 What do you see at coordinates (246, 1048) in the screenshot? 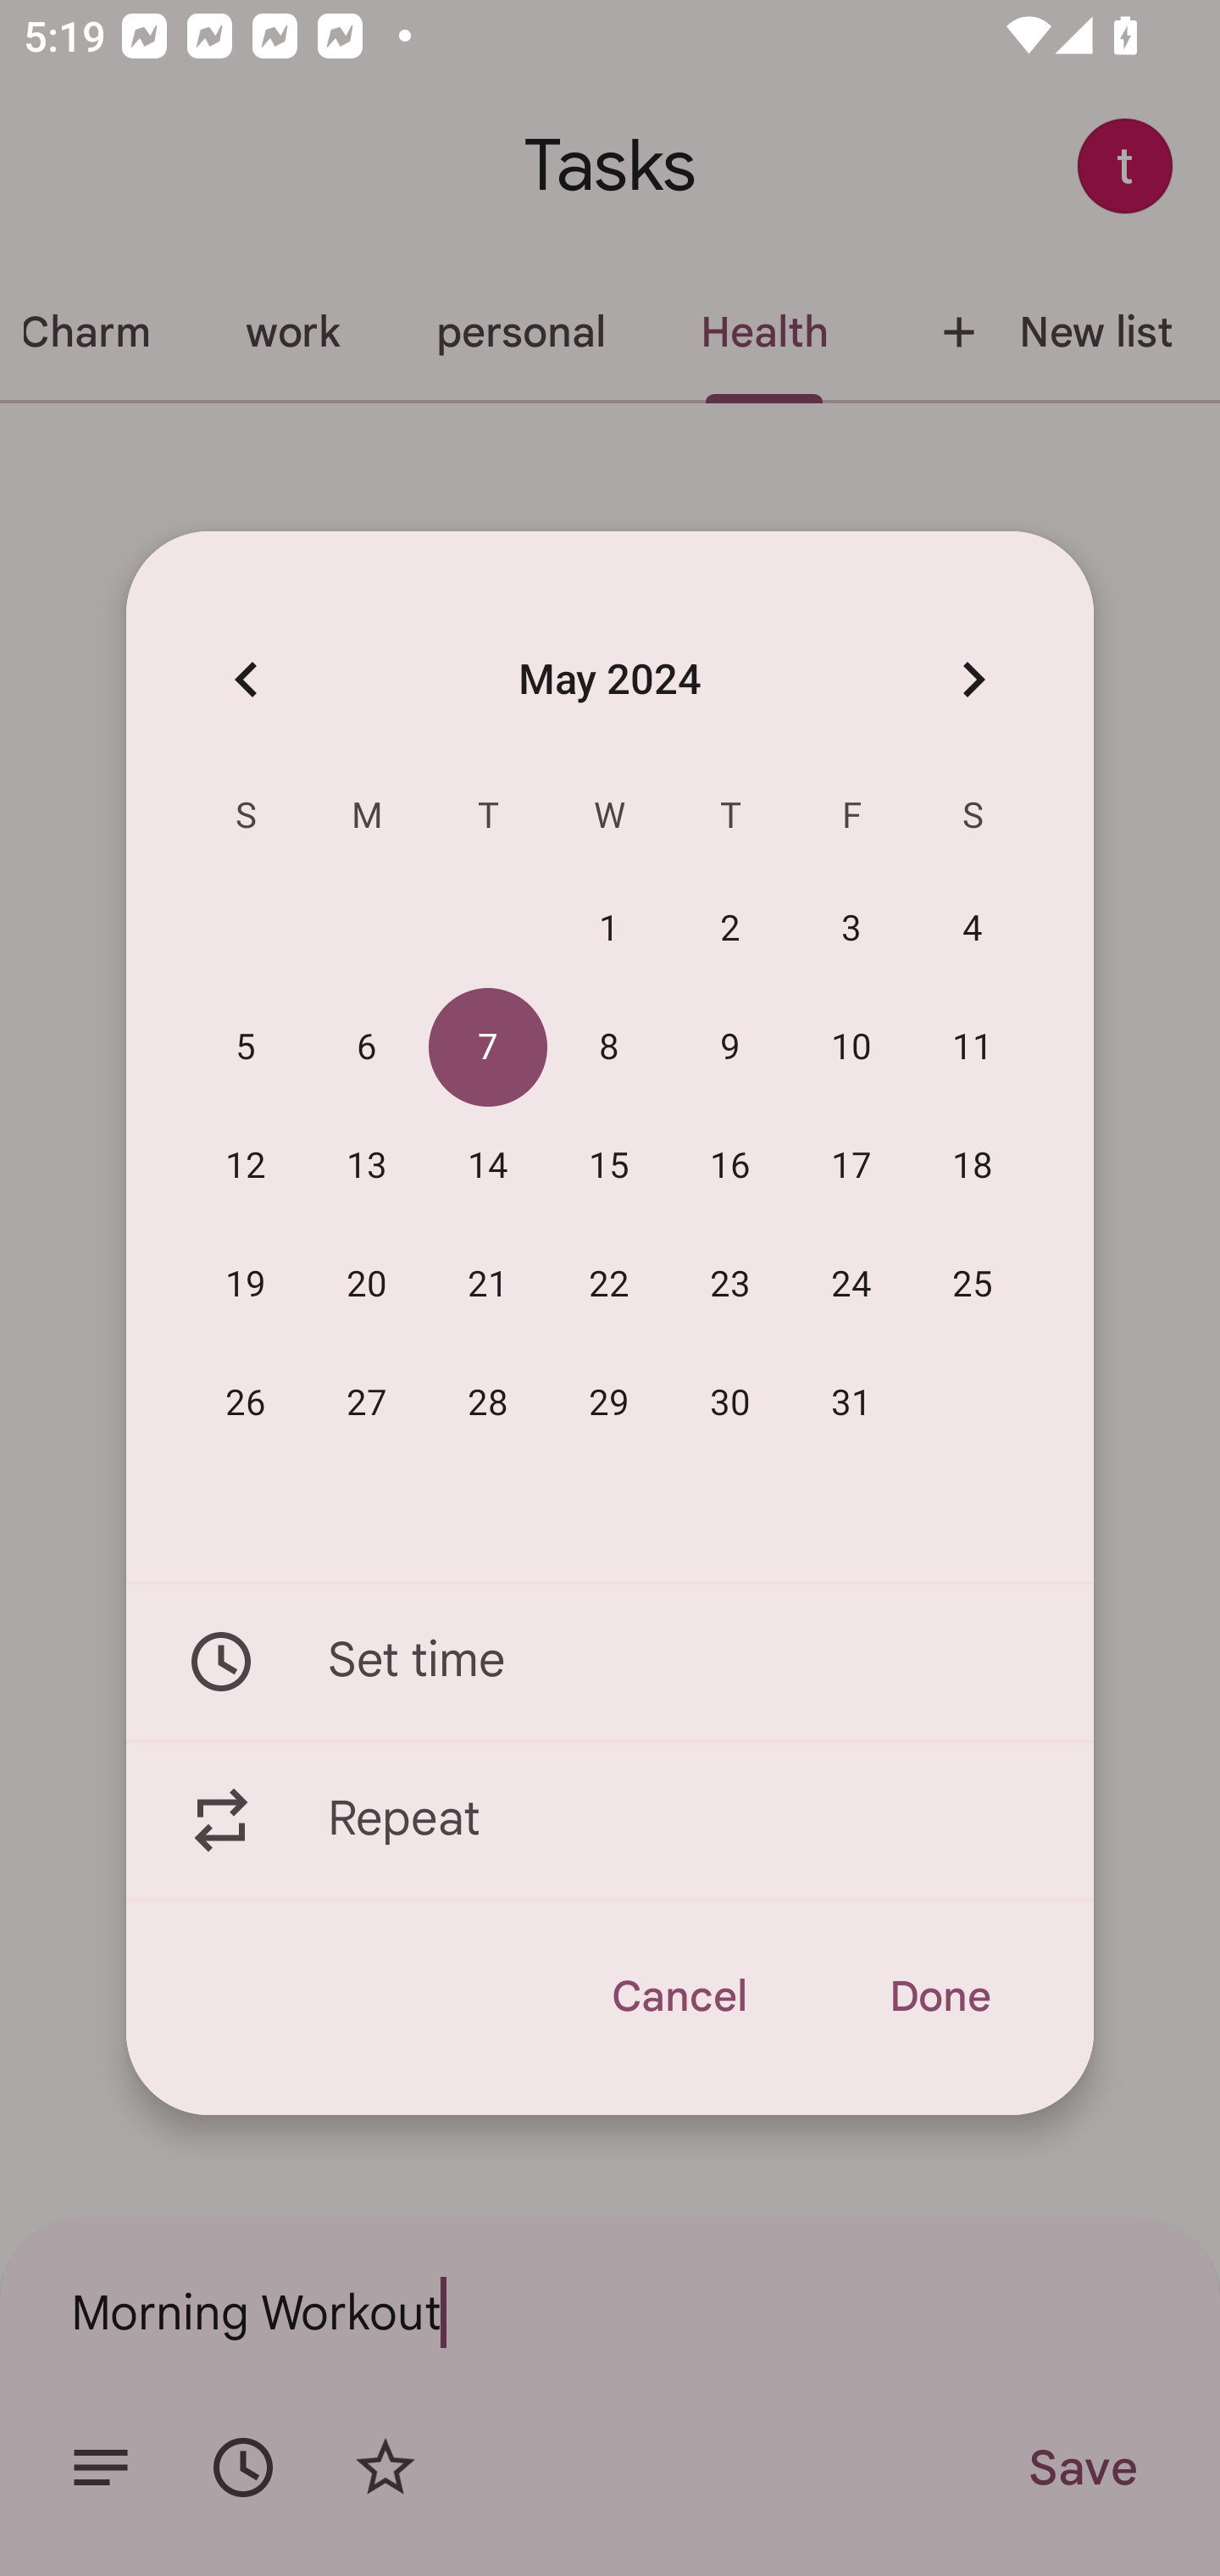
I see `5 05 May 2024` at bounding box center [246, 1048].